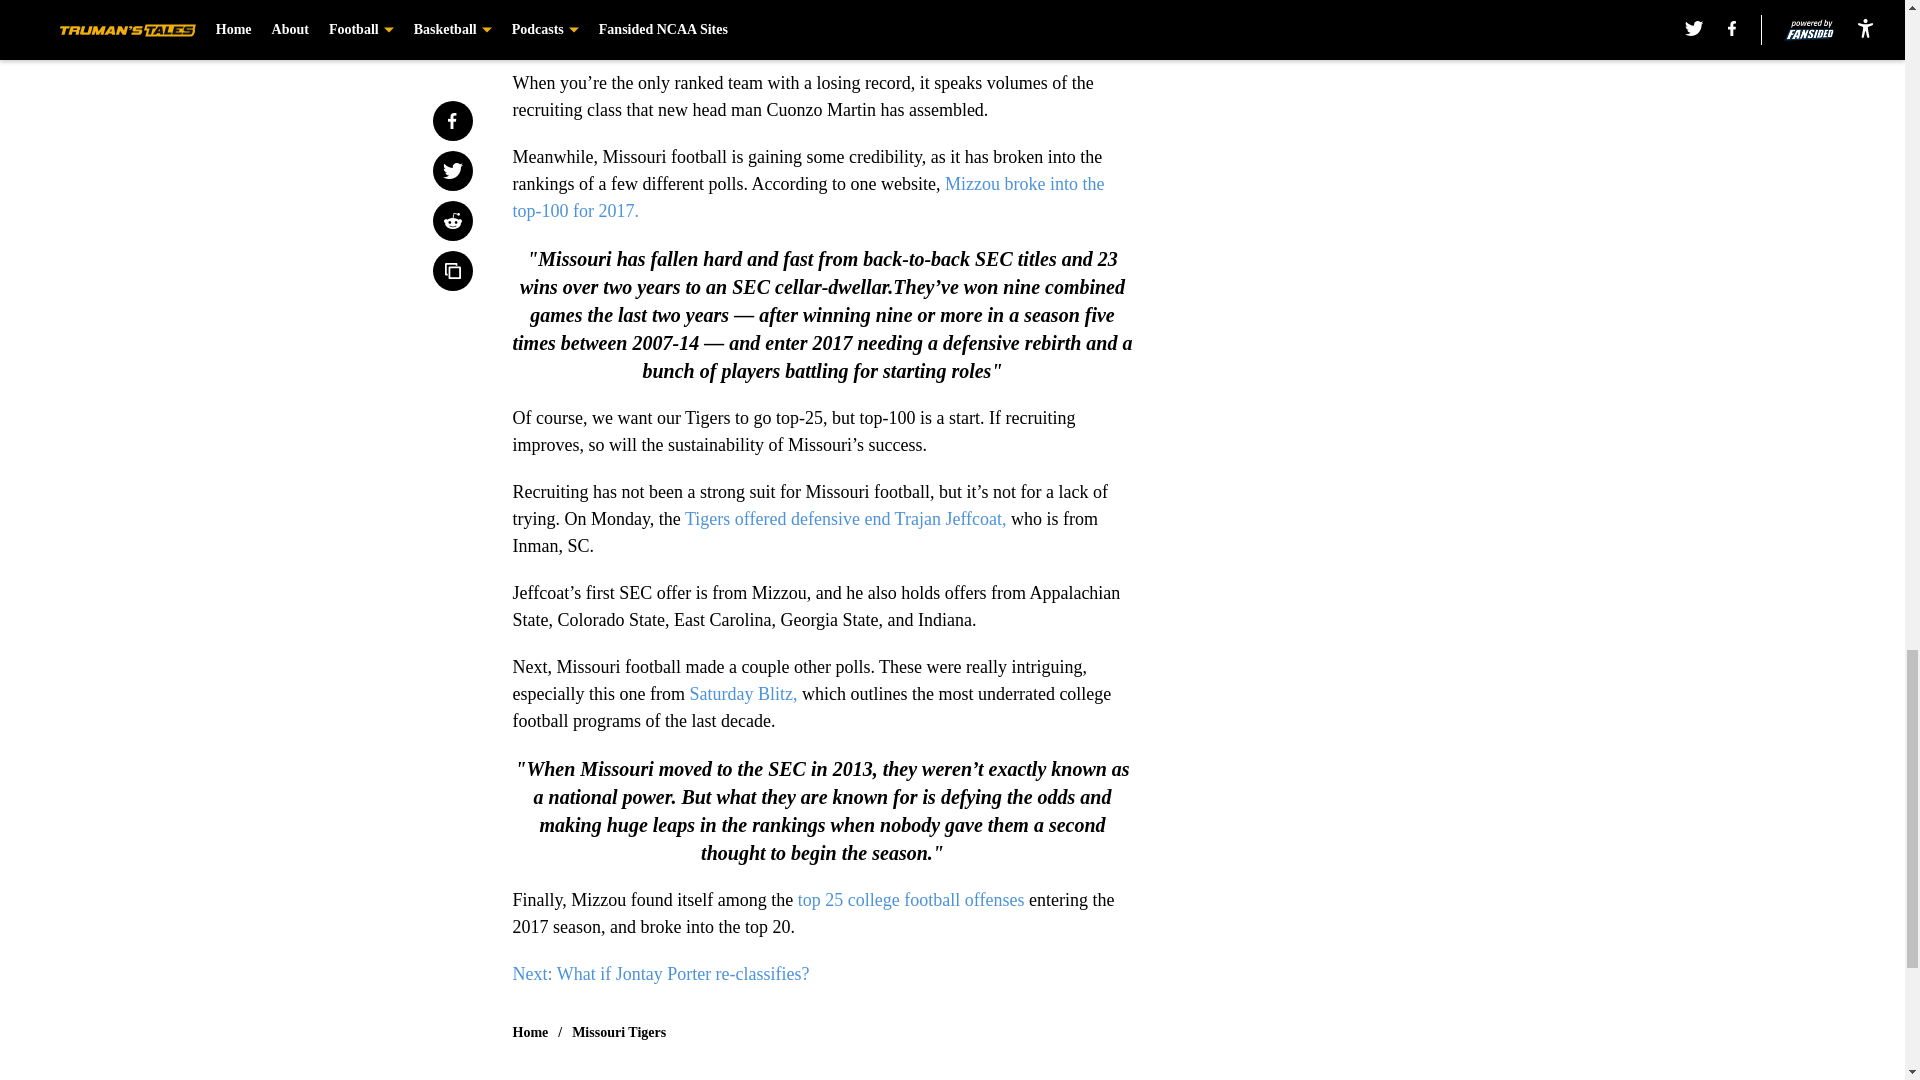 This screenshot has height=1080, width=1920. I want to click on Saturday Blitz,, so click(742, 694).